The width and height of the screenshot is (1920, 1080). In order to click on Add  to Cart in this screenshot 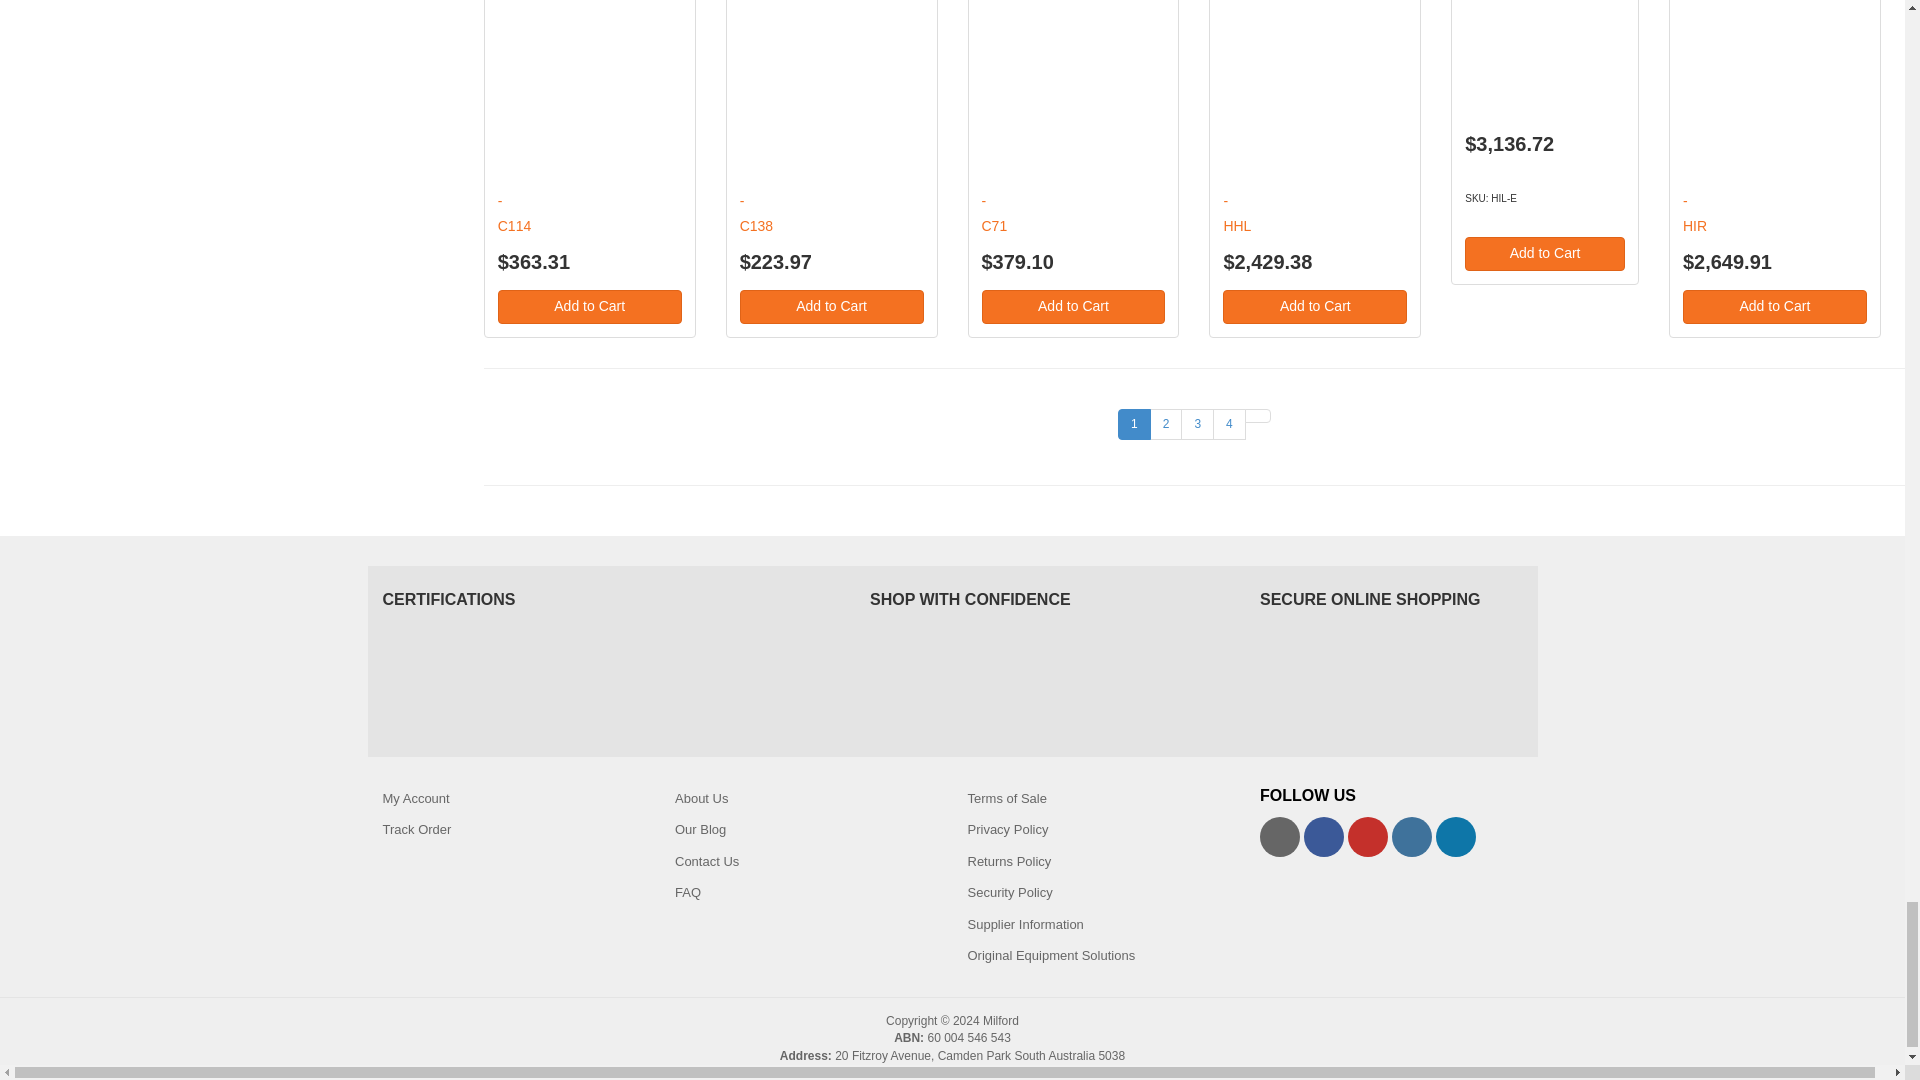, I will do `click(589, 307)`.